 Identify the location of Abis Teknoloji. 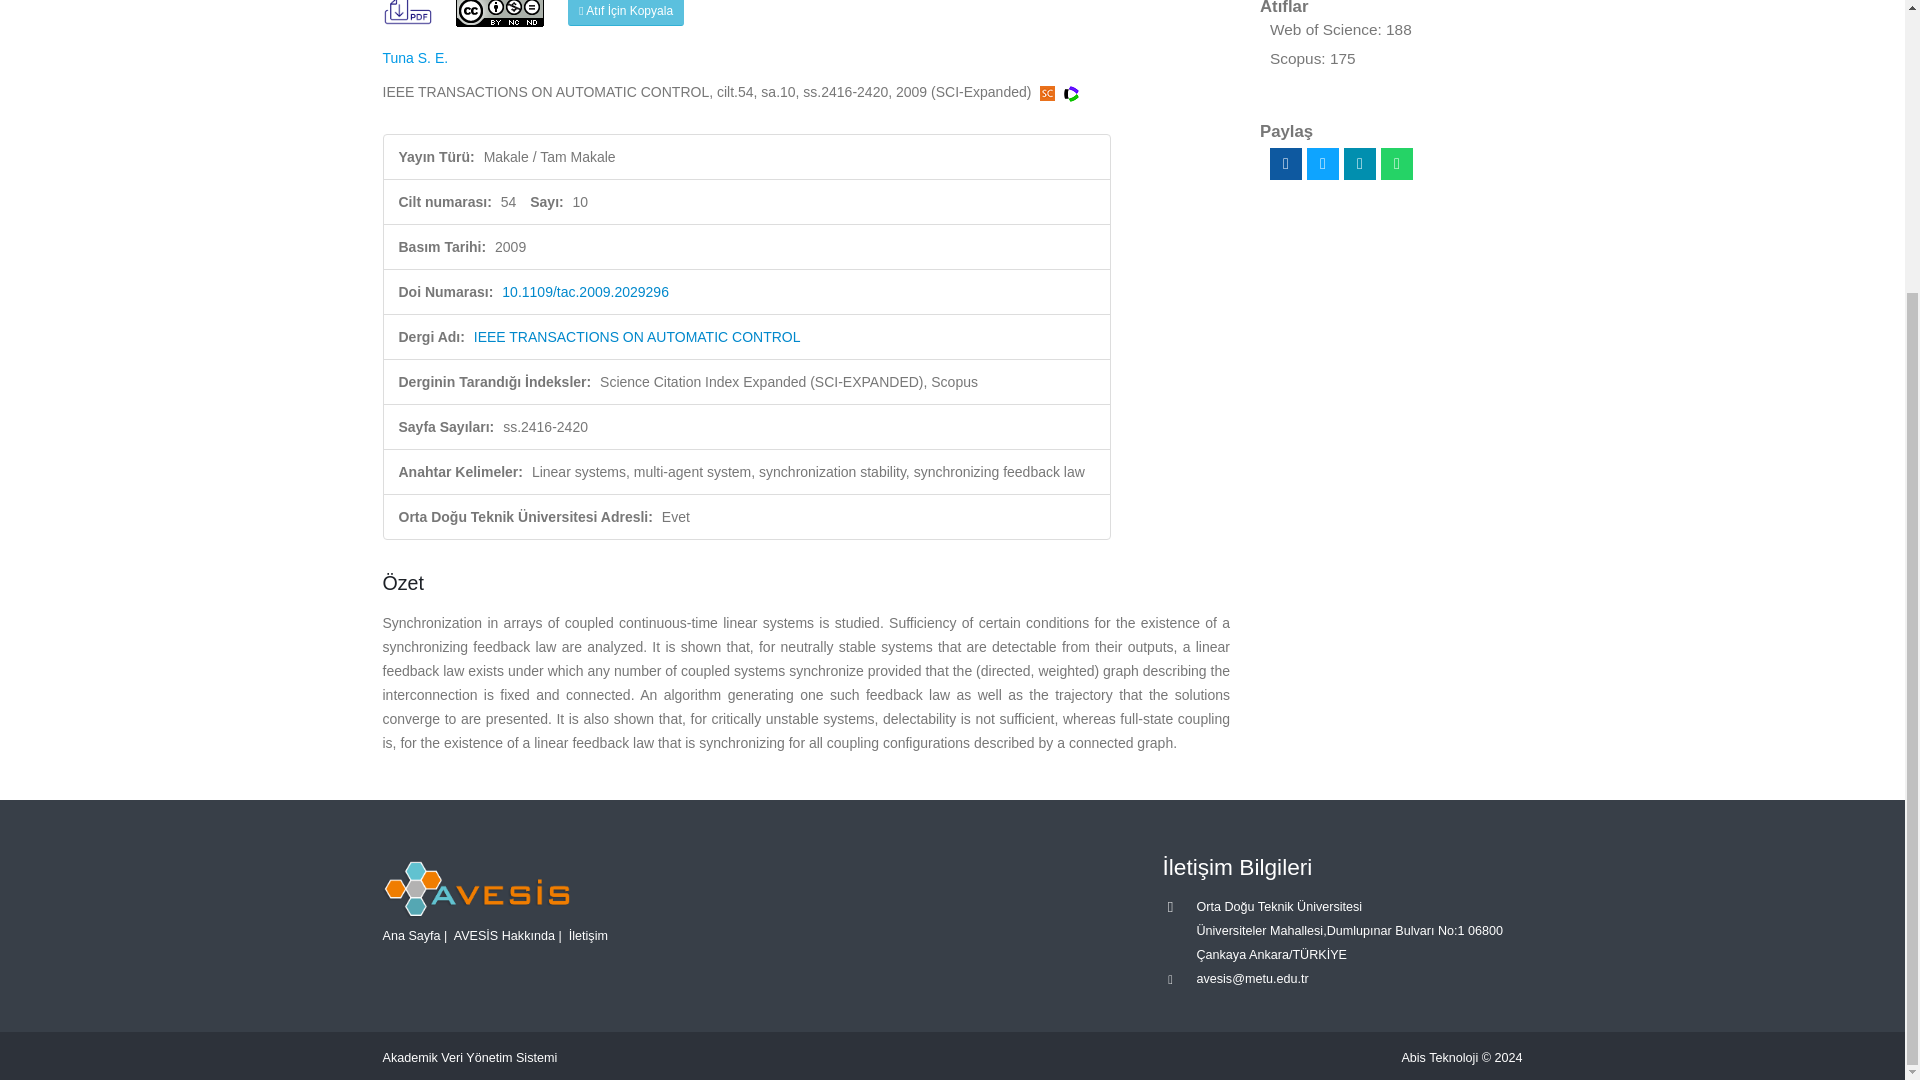
(1440, 1057).